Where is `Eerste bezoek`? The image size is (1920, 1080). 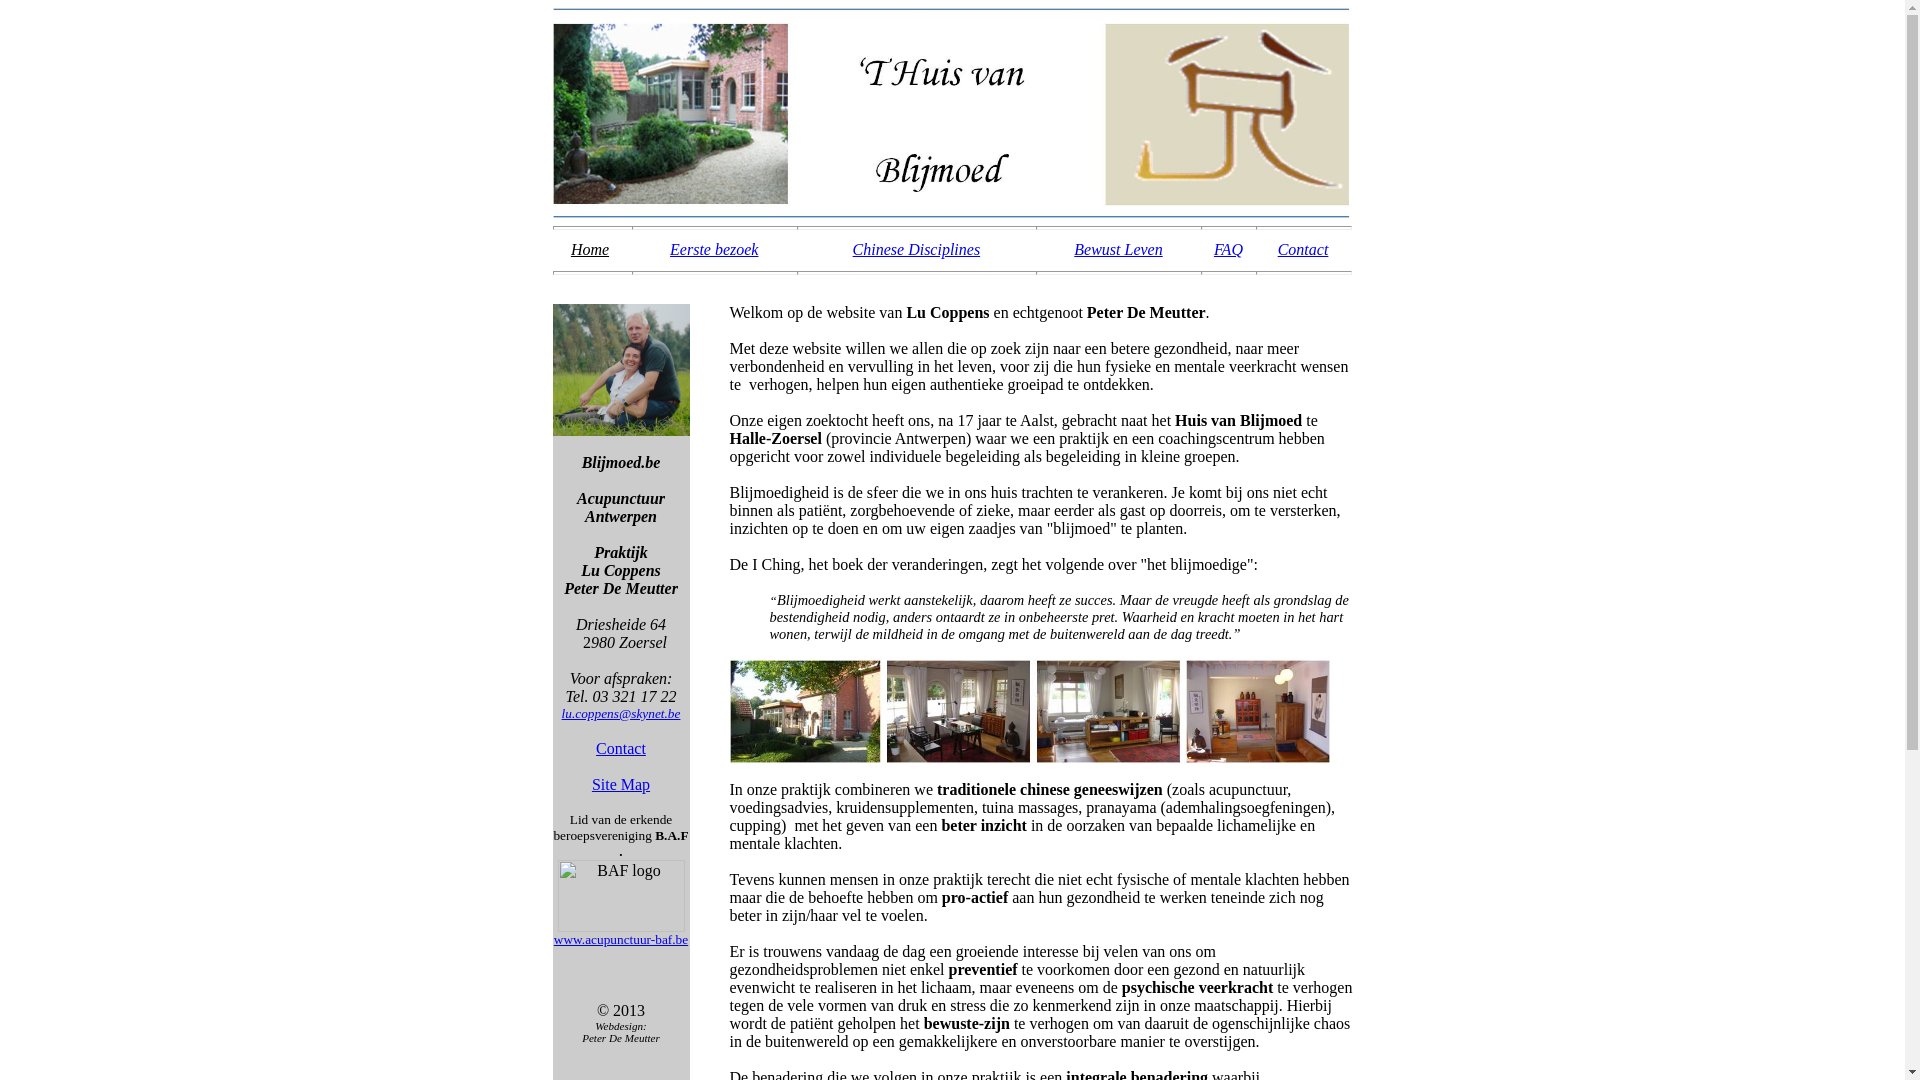
Eerste bezoek is located at coordinates (714, 250).